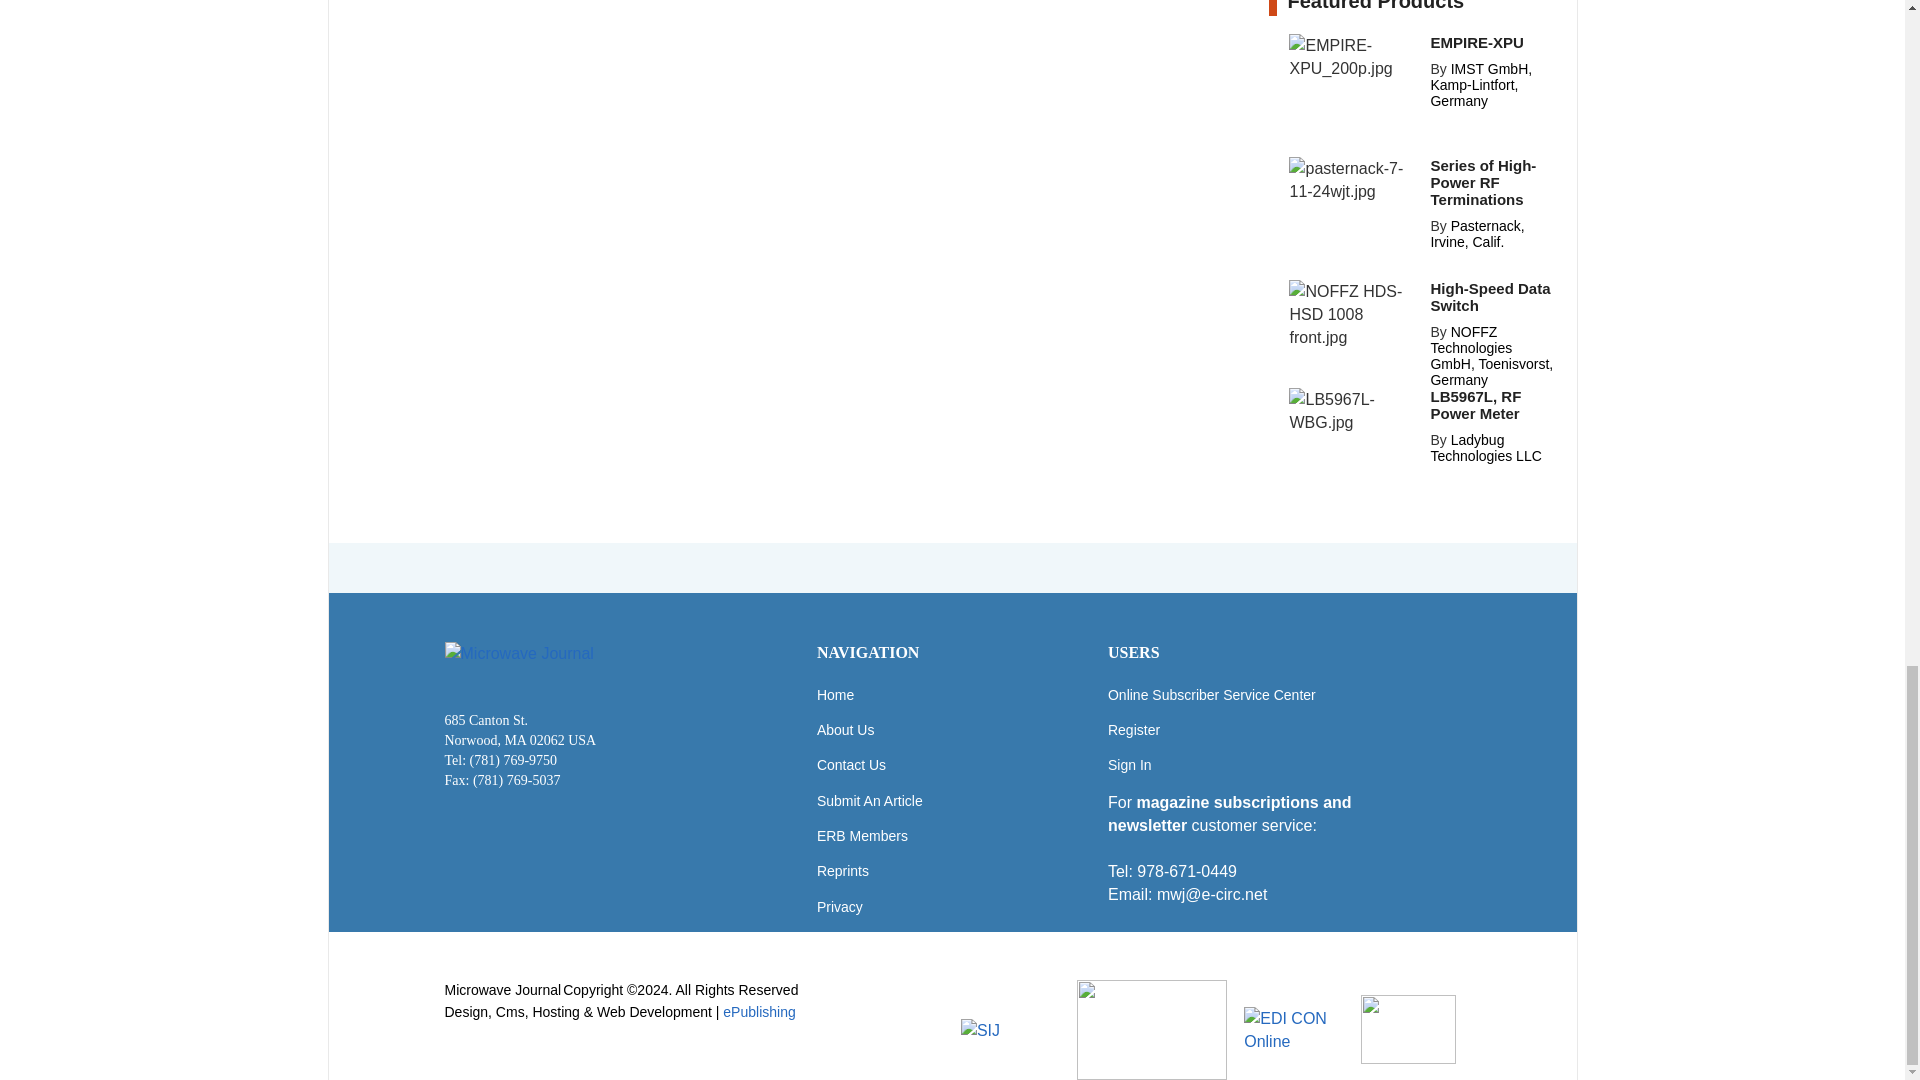 Image resolution: width=1920 pixels, height=1080 pixels. I want to click on pasternack-7-11-24wjt.jpg, so click(1353, 180).